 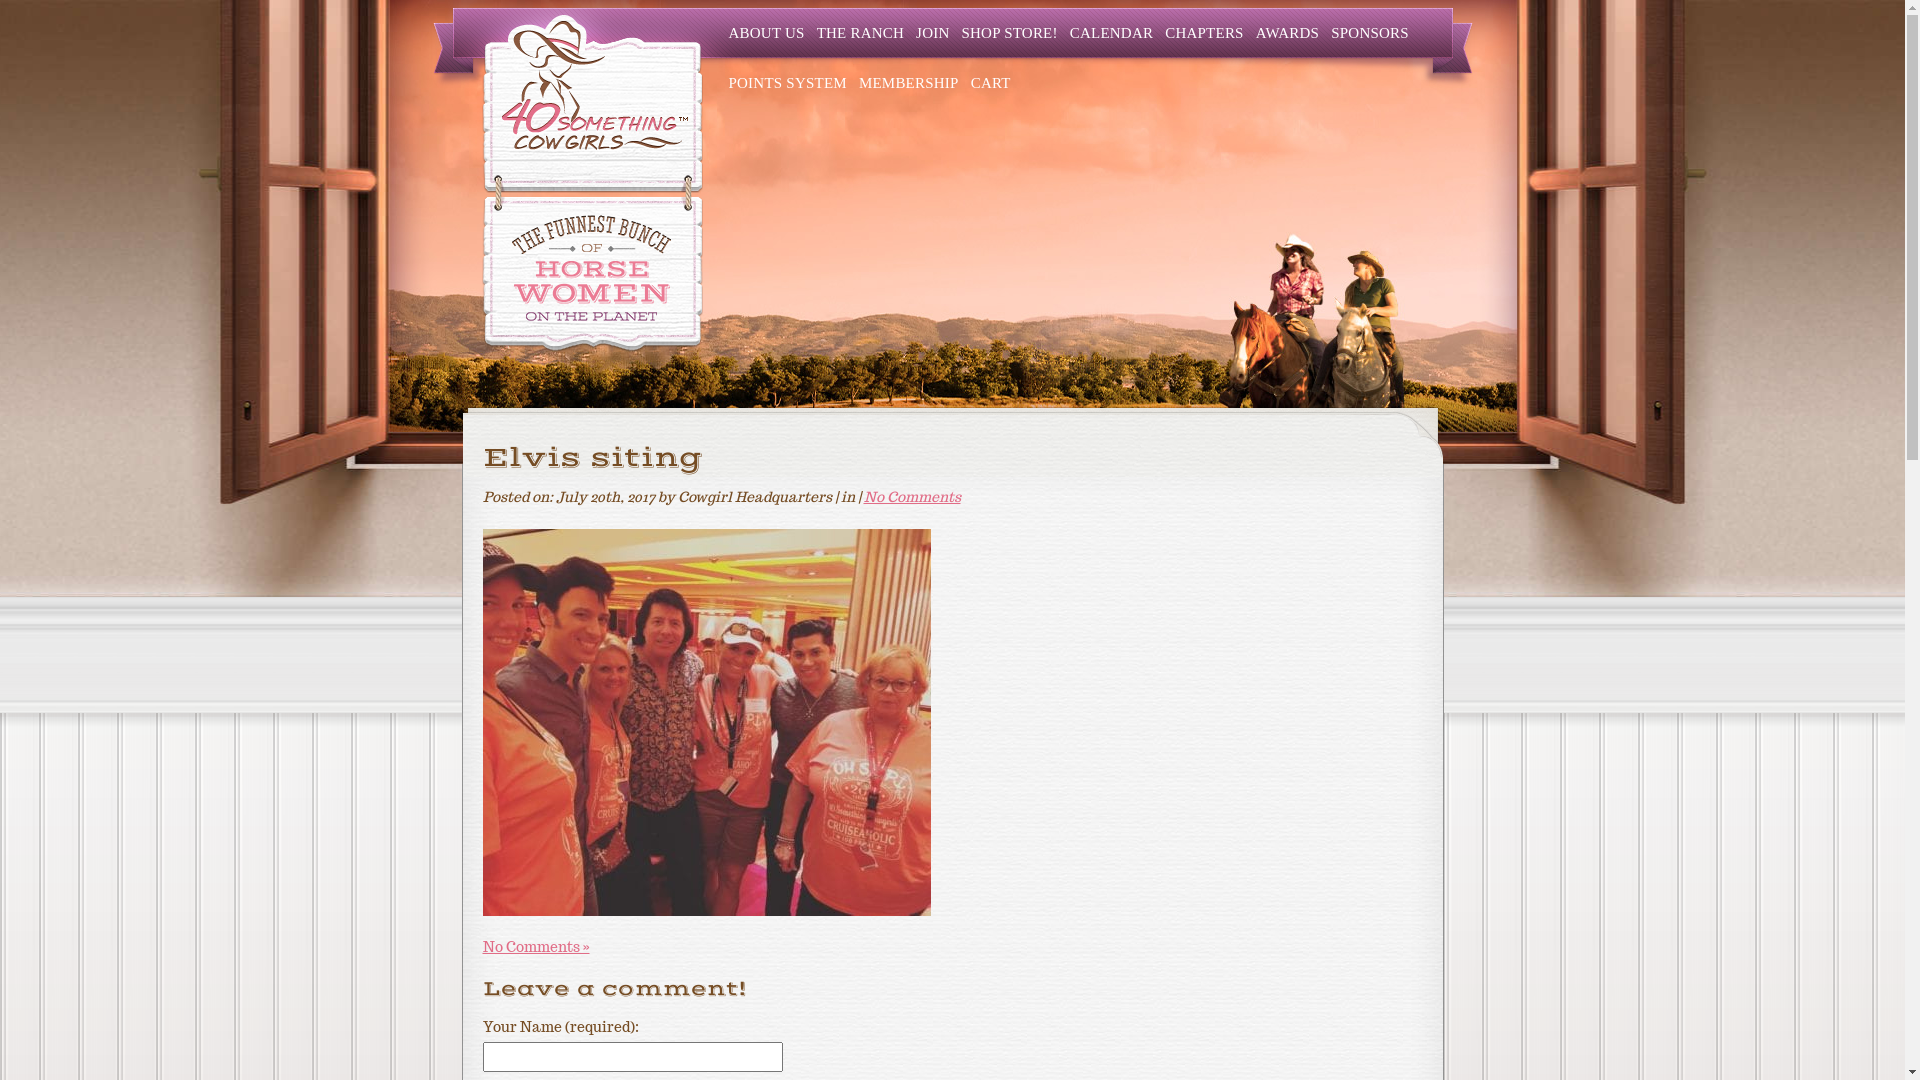 I want to click on CART, so click(x=990, y=83).